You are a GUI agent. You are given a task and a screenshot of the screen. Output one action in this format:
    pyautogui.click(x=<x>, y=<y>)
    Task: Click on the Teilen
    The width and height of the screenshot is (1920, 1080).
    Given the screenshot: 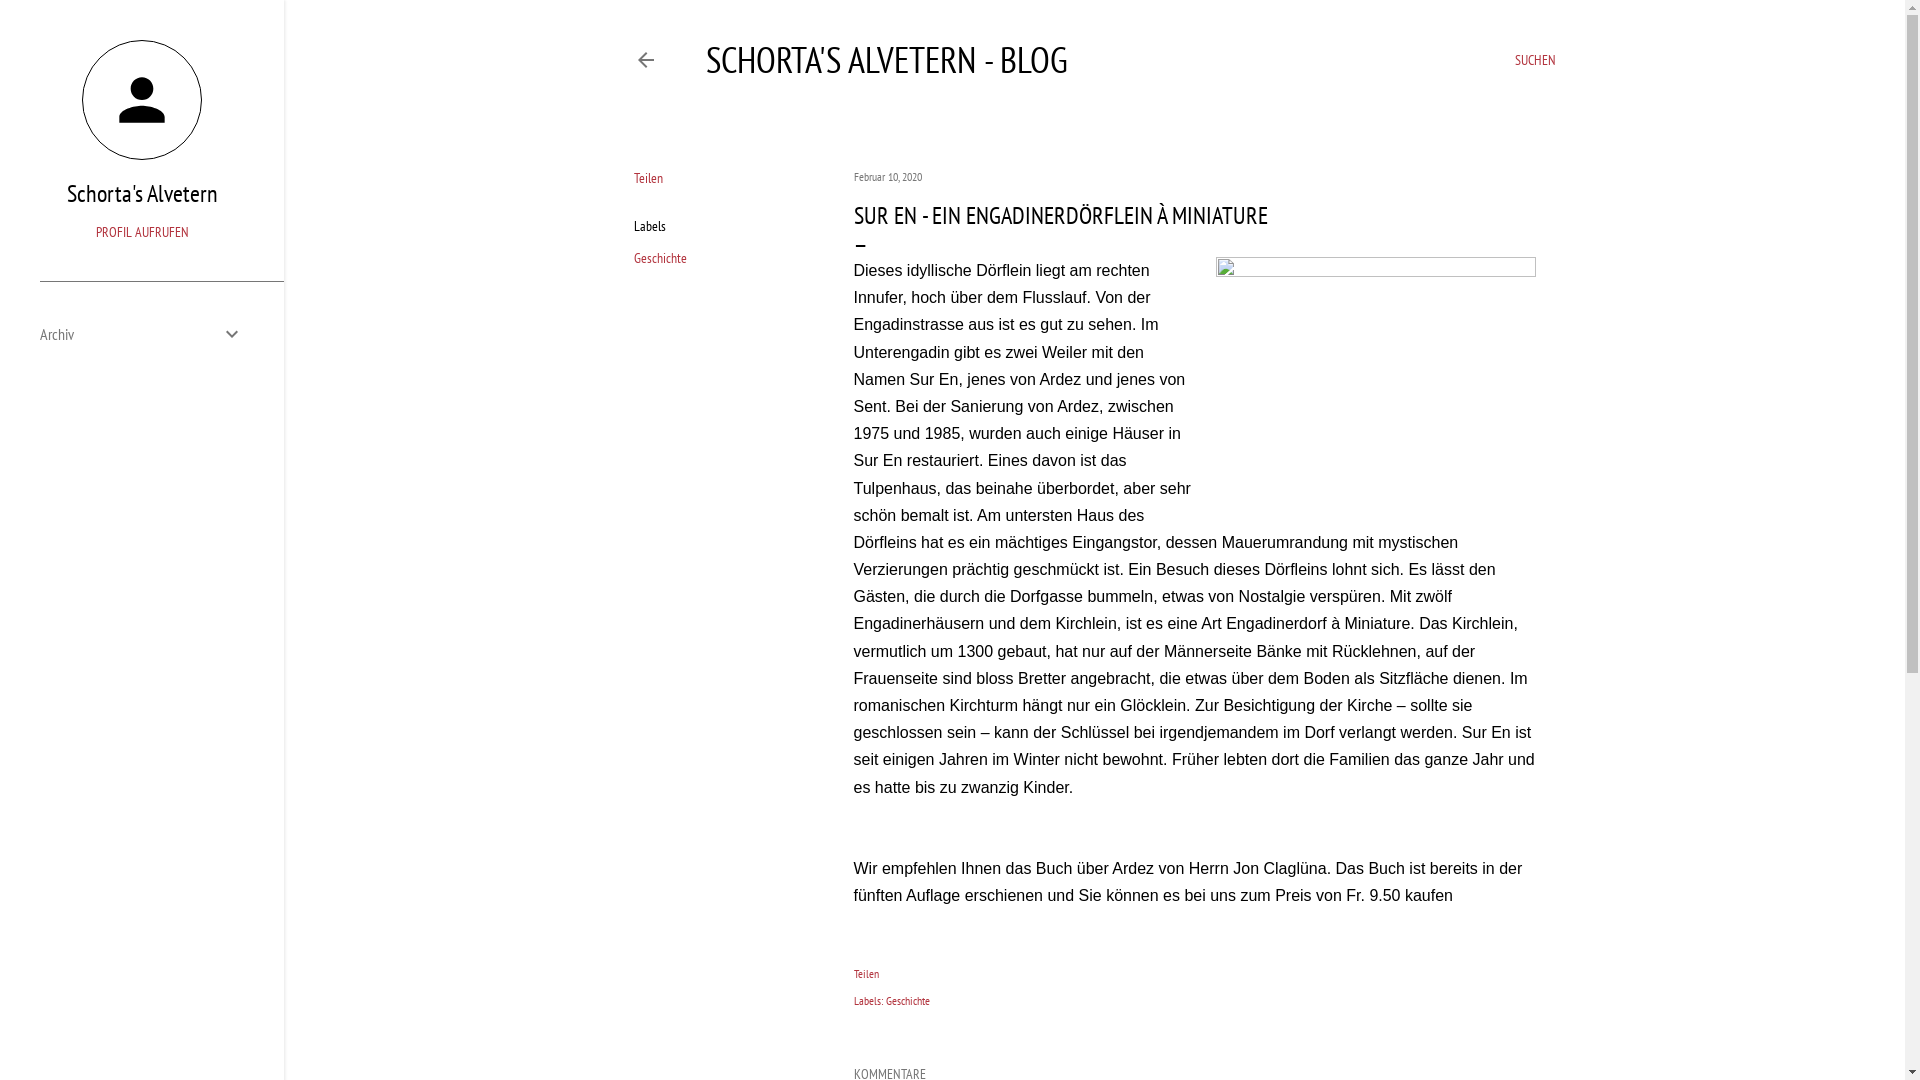 What is the action you would take?
    pyautogui.click(x=648, y=178)
    